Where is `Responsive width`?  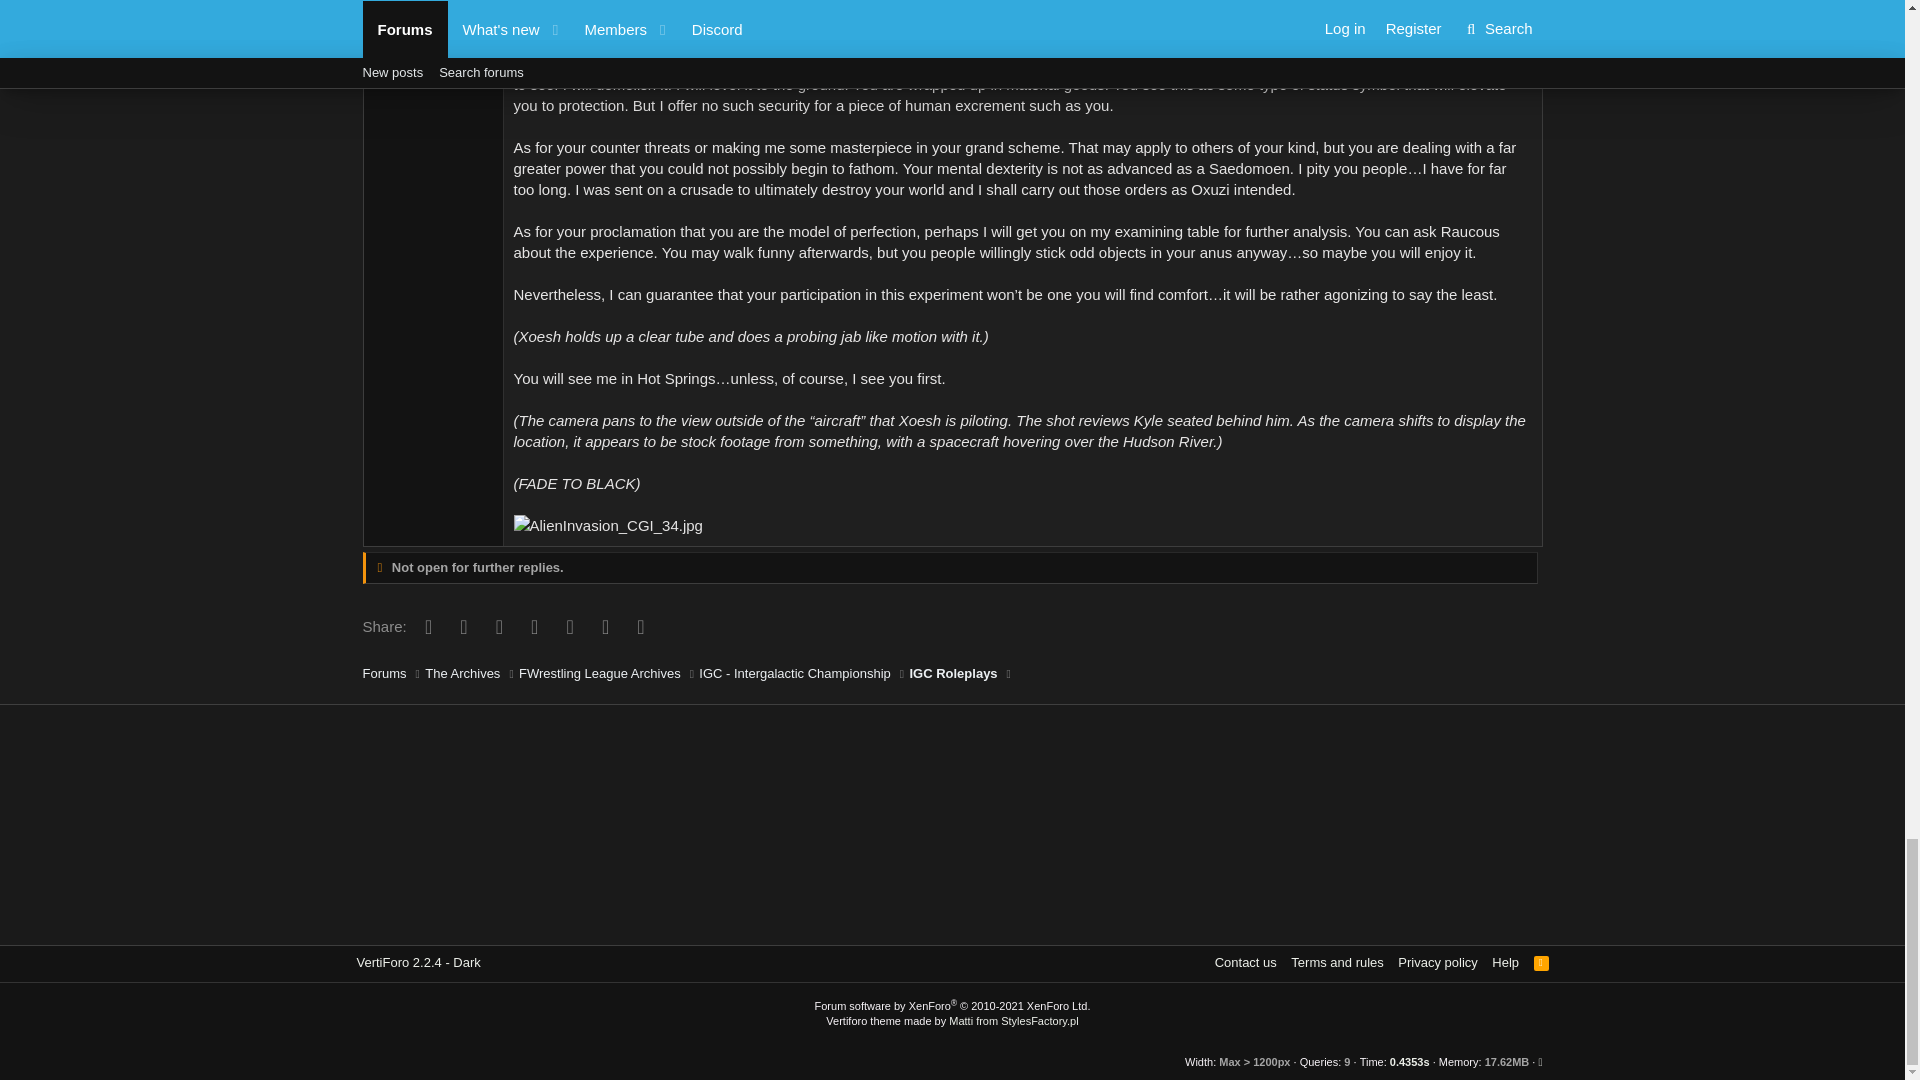 Responsive width is located at coordinates (1239, 1062).